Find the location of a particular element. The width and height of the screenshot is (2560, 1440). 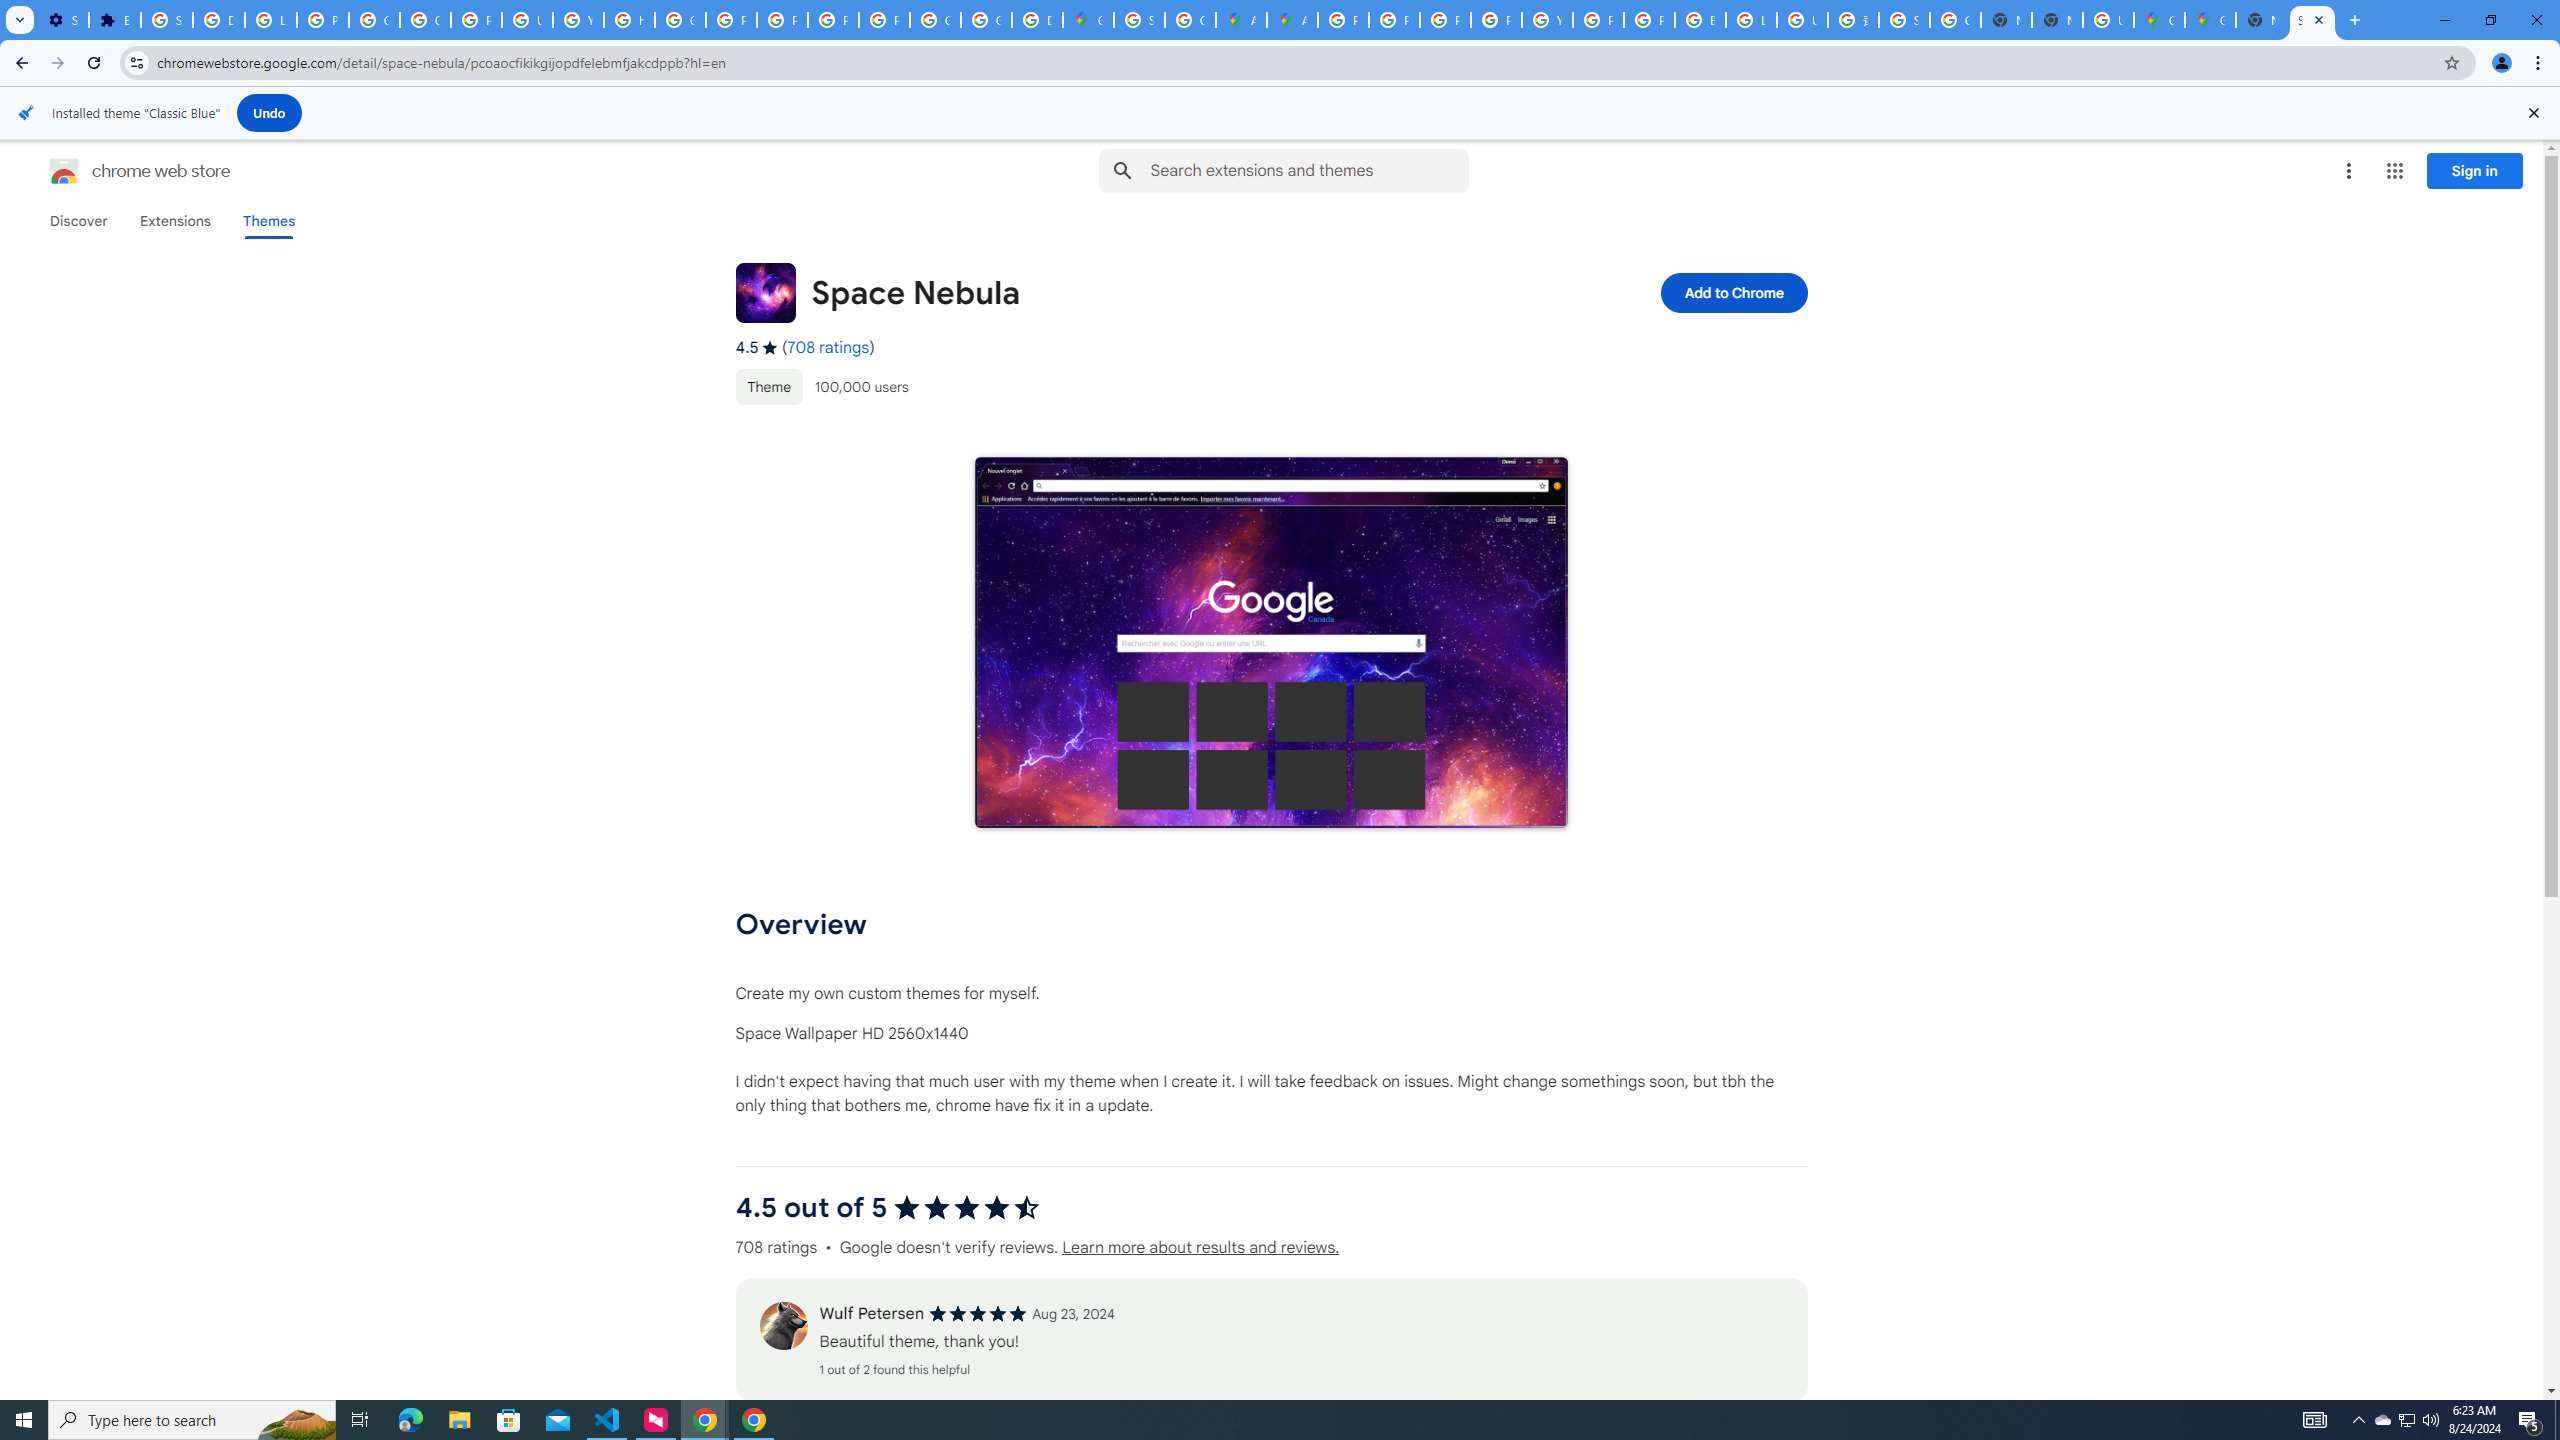

4.5 out of 5 stars is located at coordinates (966, 1208).